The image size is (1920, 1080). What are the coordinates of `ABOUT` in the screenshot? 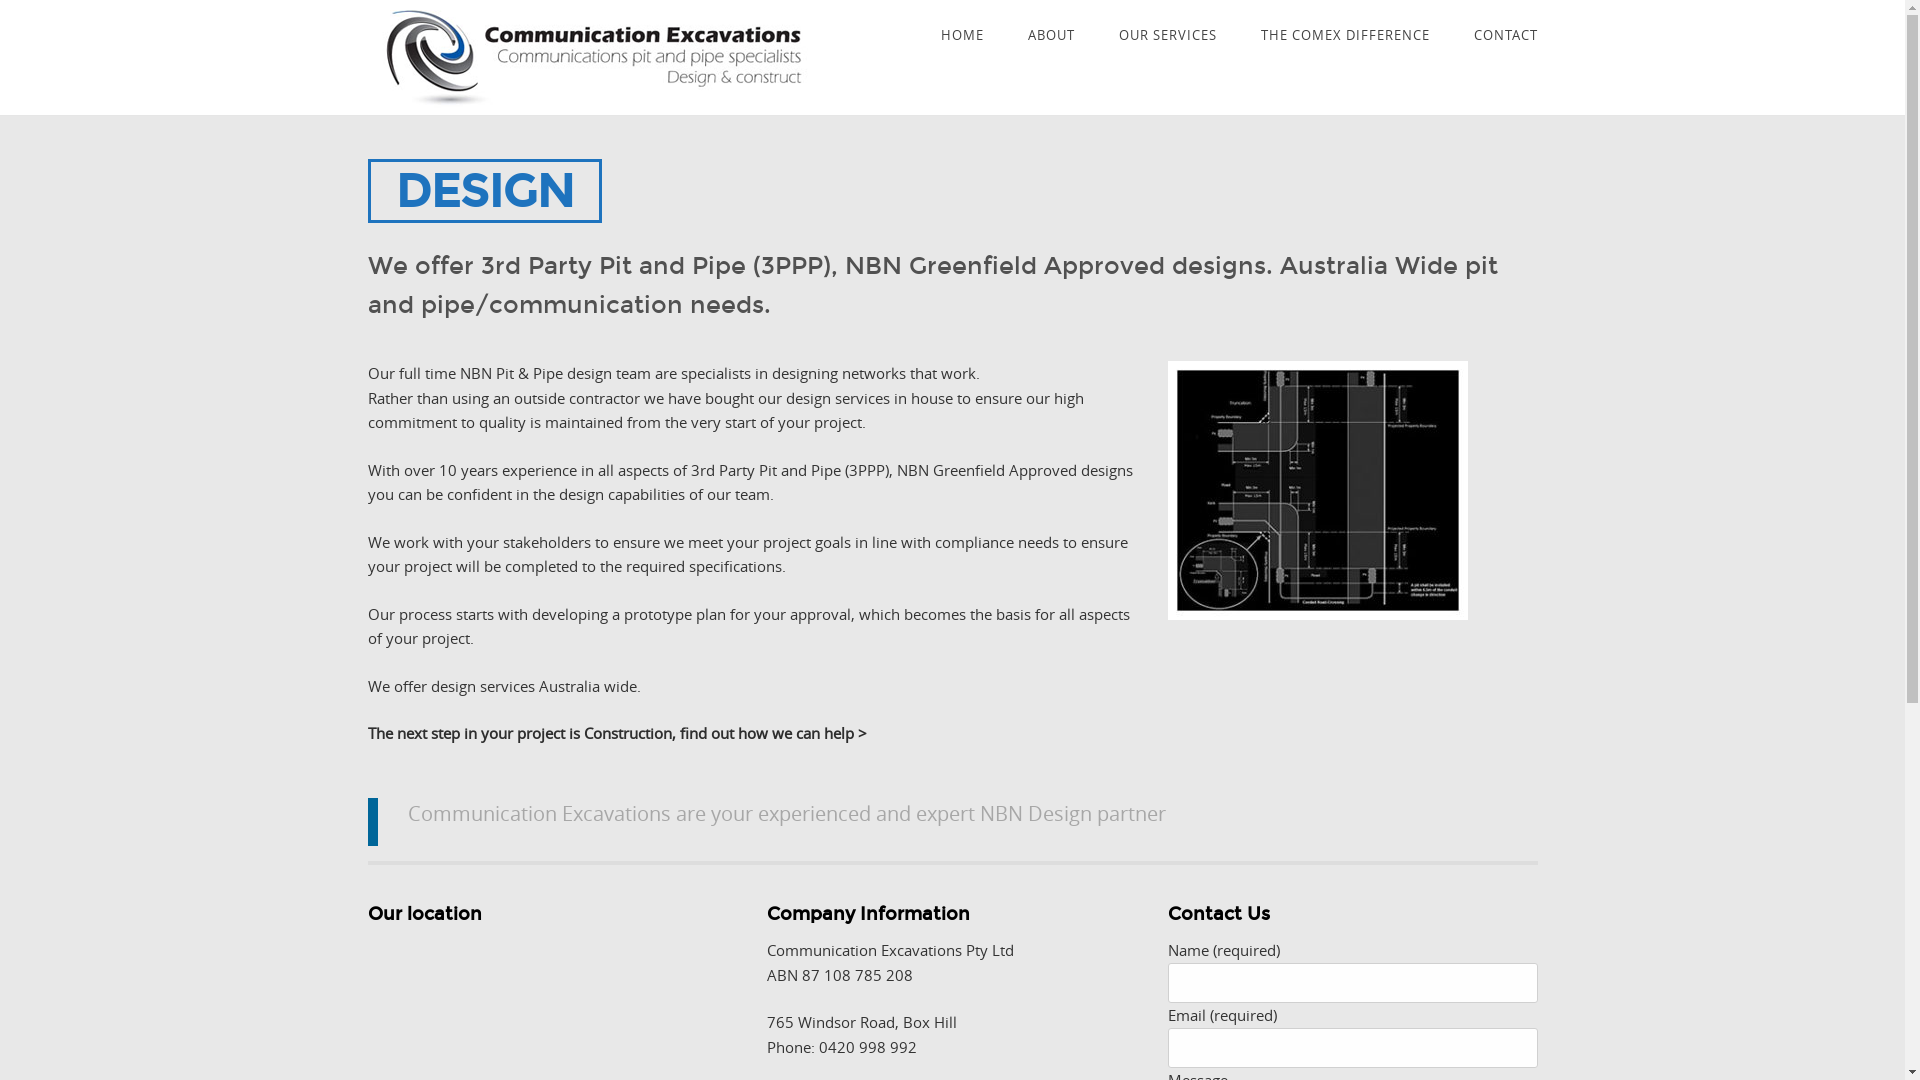 It's located at (1052, 35).